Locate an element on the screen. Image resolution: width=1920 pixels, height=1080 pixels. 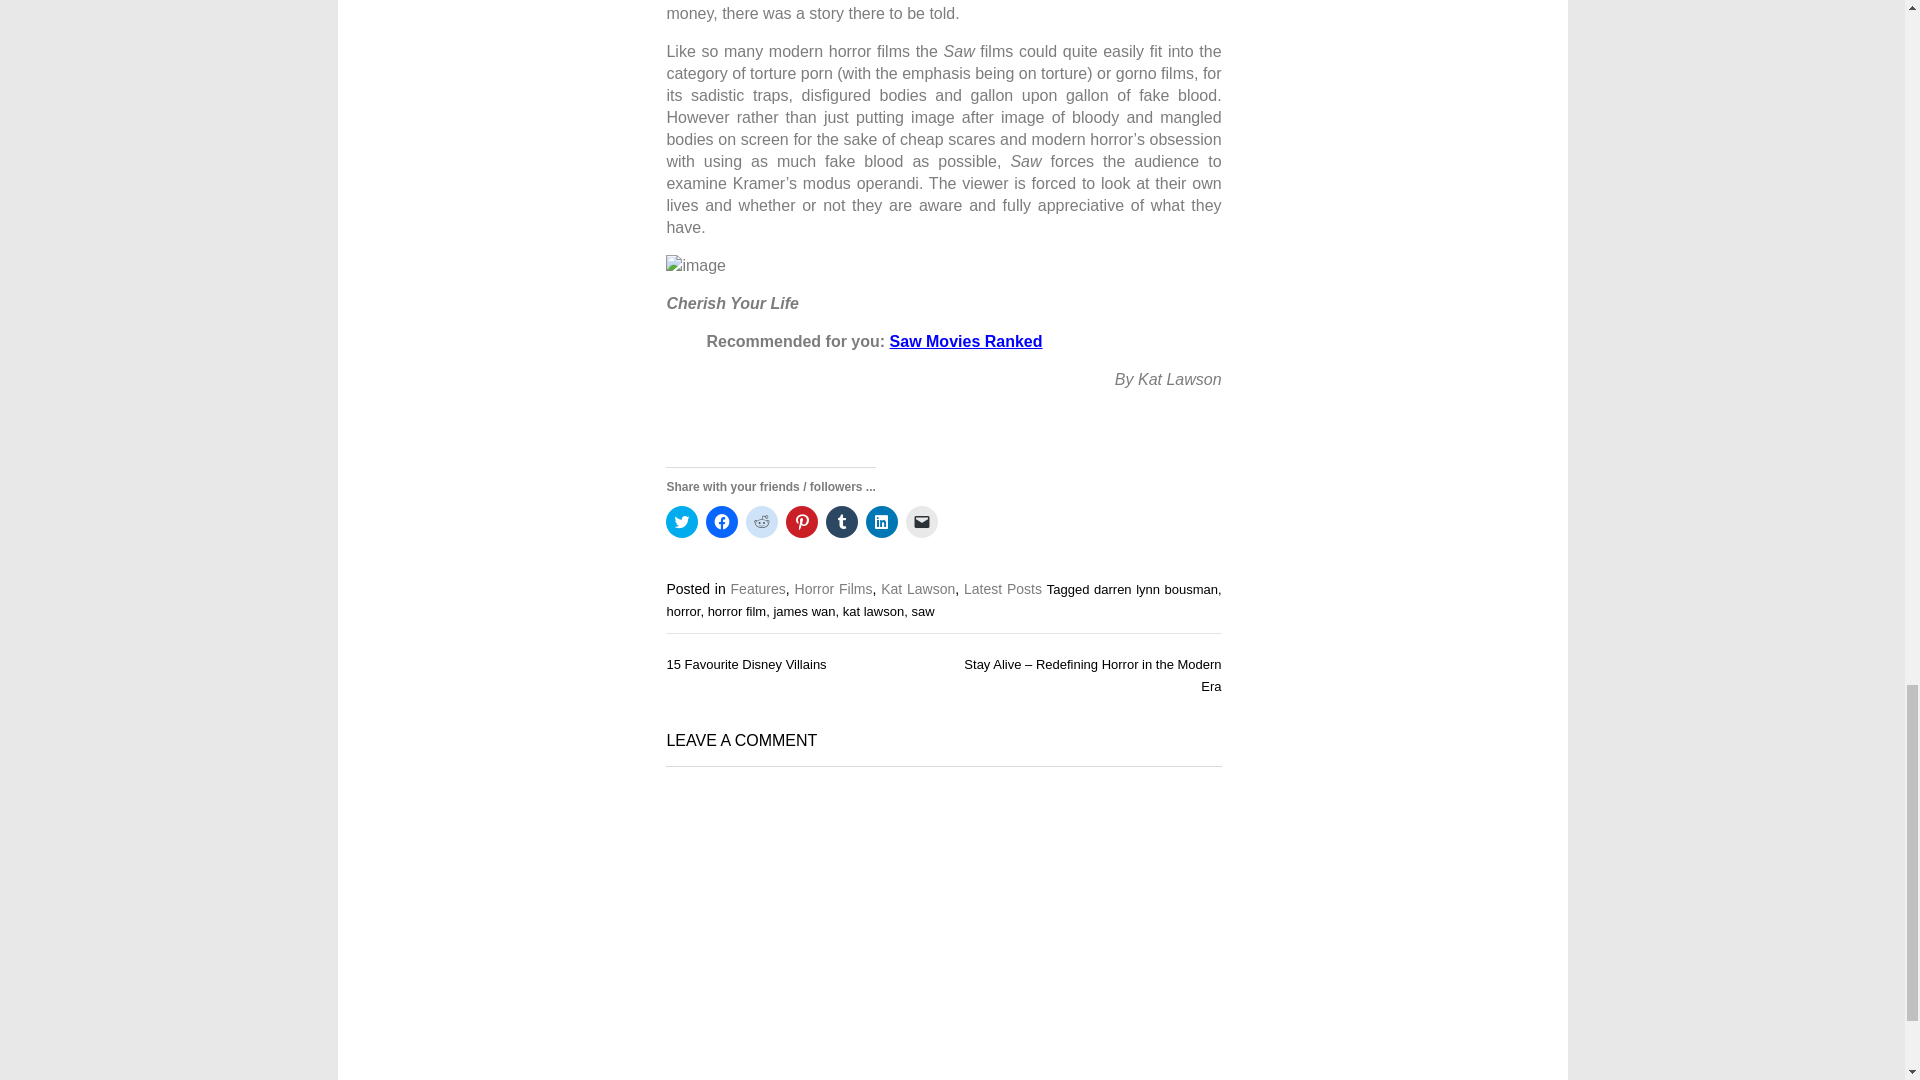
Saw Movies Ranked is located at coordinates (966, 340).